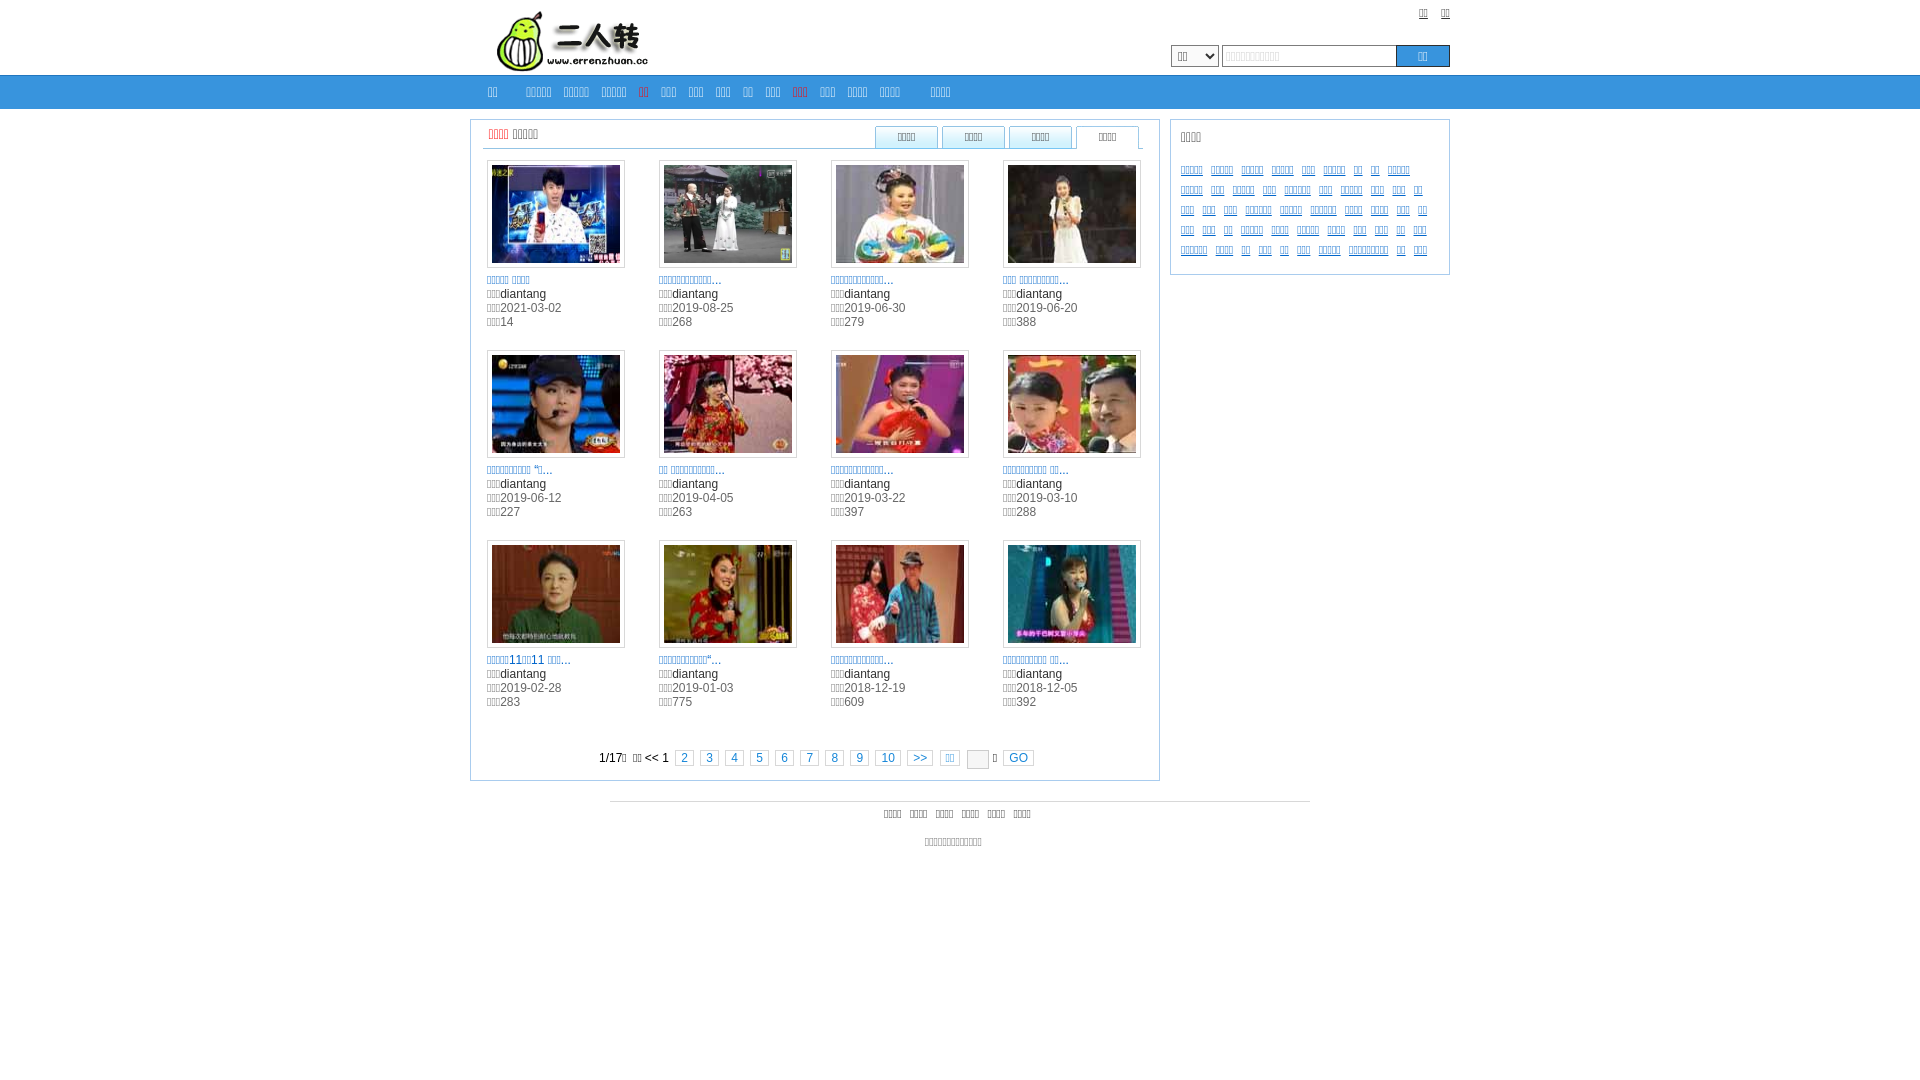 The width and height of the screenshot is (1920, 1080). I want to click on 8, so click(834, 758).